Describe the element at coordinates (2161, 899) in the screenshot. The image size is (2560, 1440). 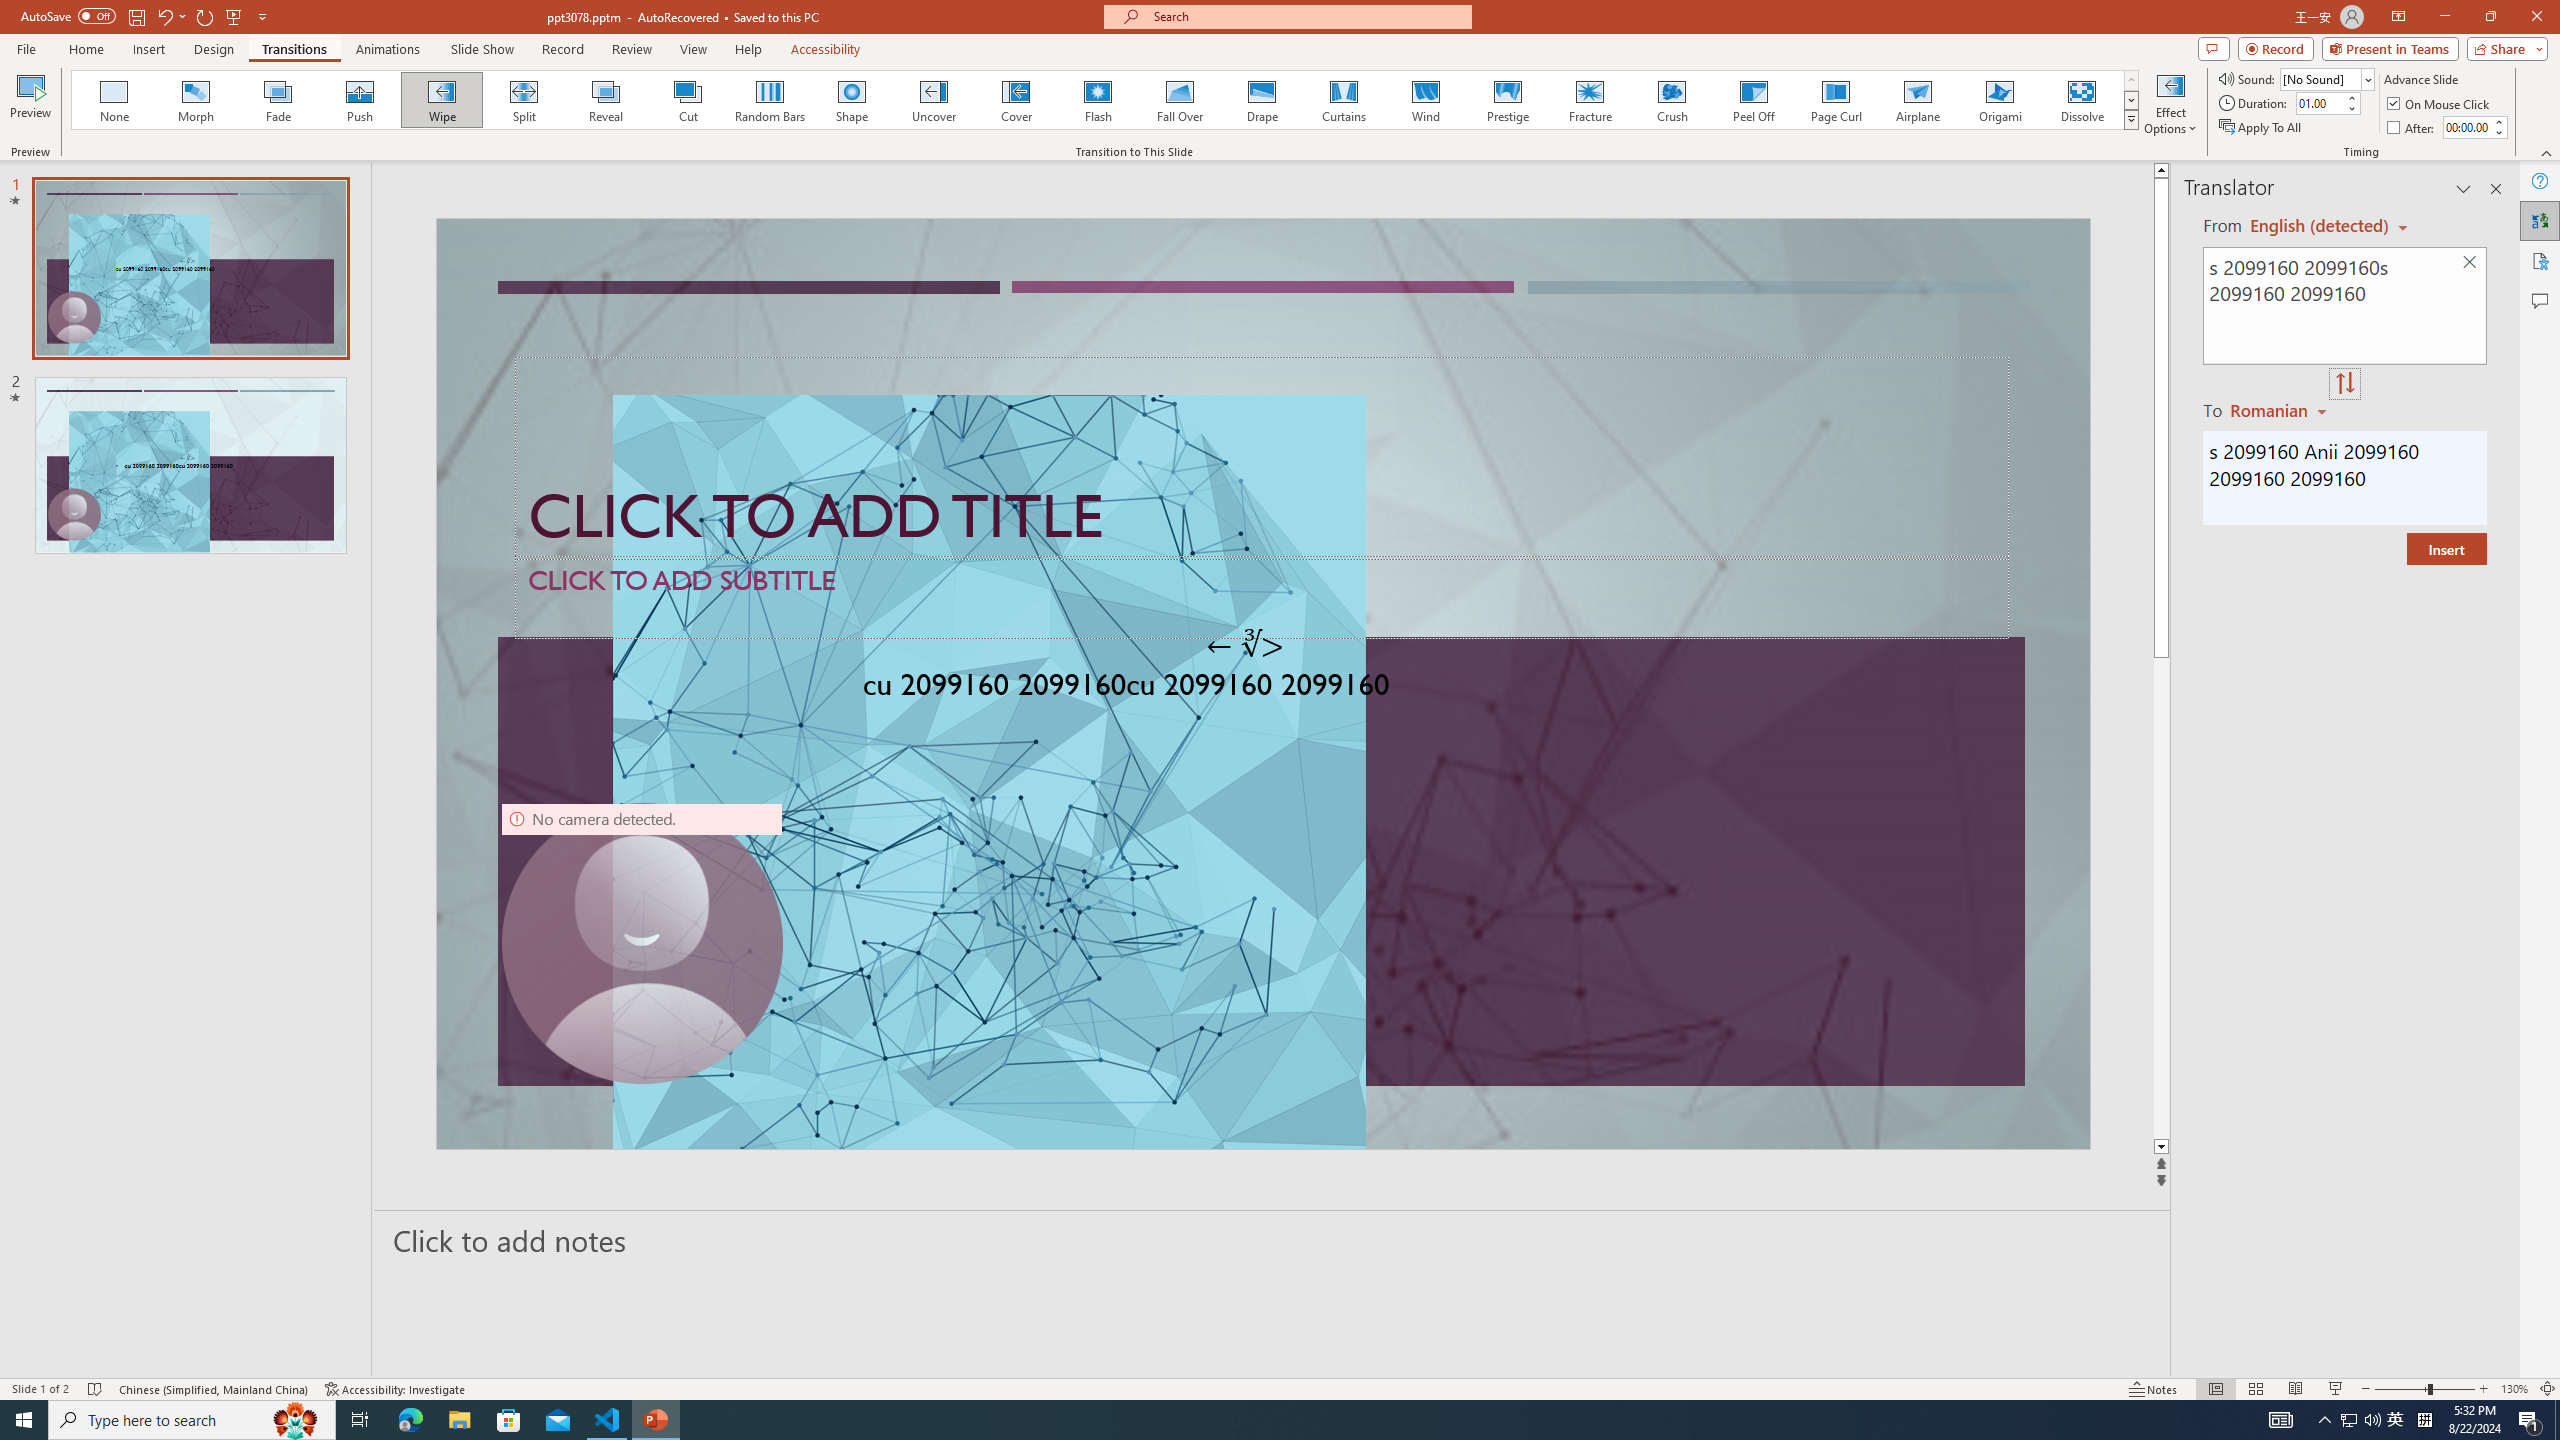
I see `Page down` at that location.